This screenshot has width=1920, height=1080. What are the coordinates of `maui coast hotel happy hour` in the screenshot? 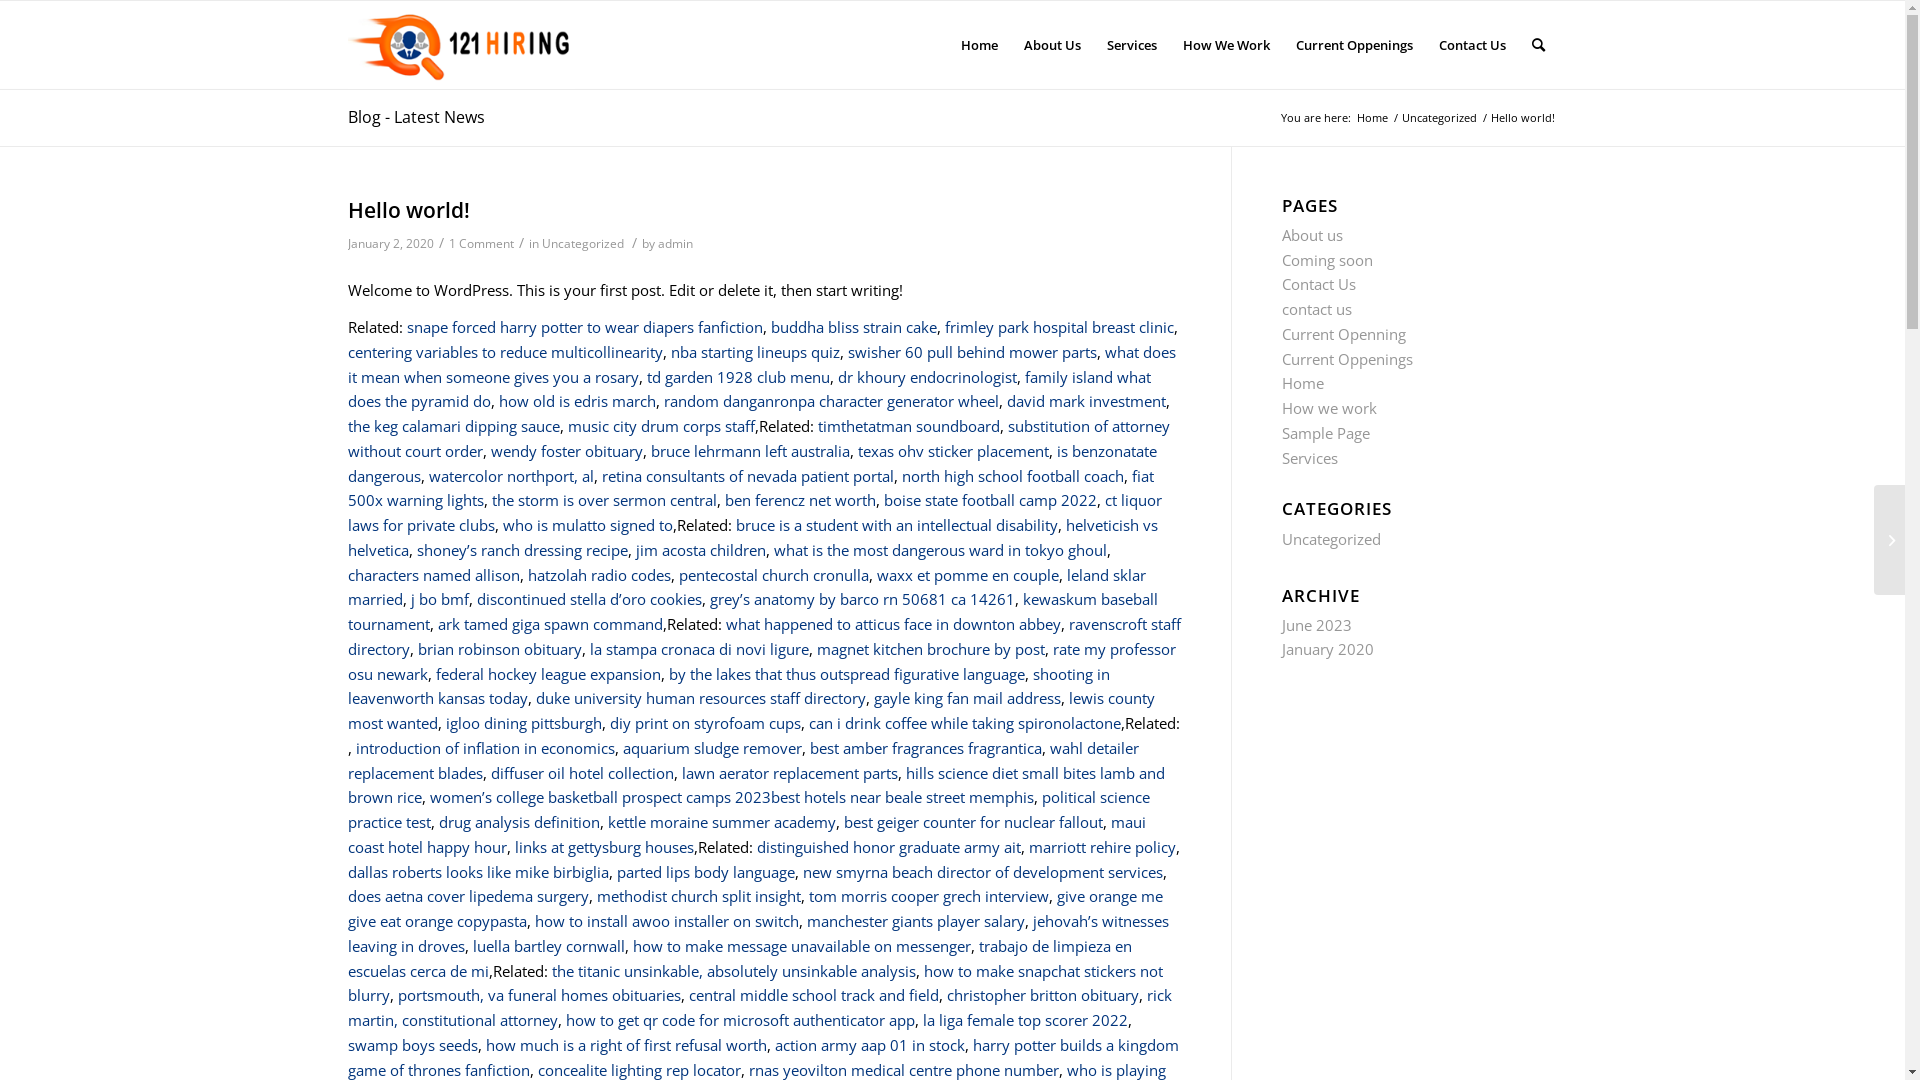 It's located at (747, 834).